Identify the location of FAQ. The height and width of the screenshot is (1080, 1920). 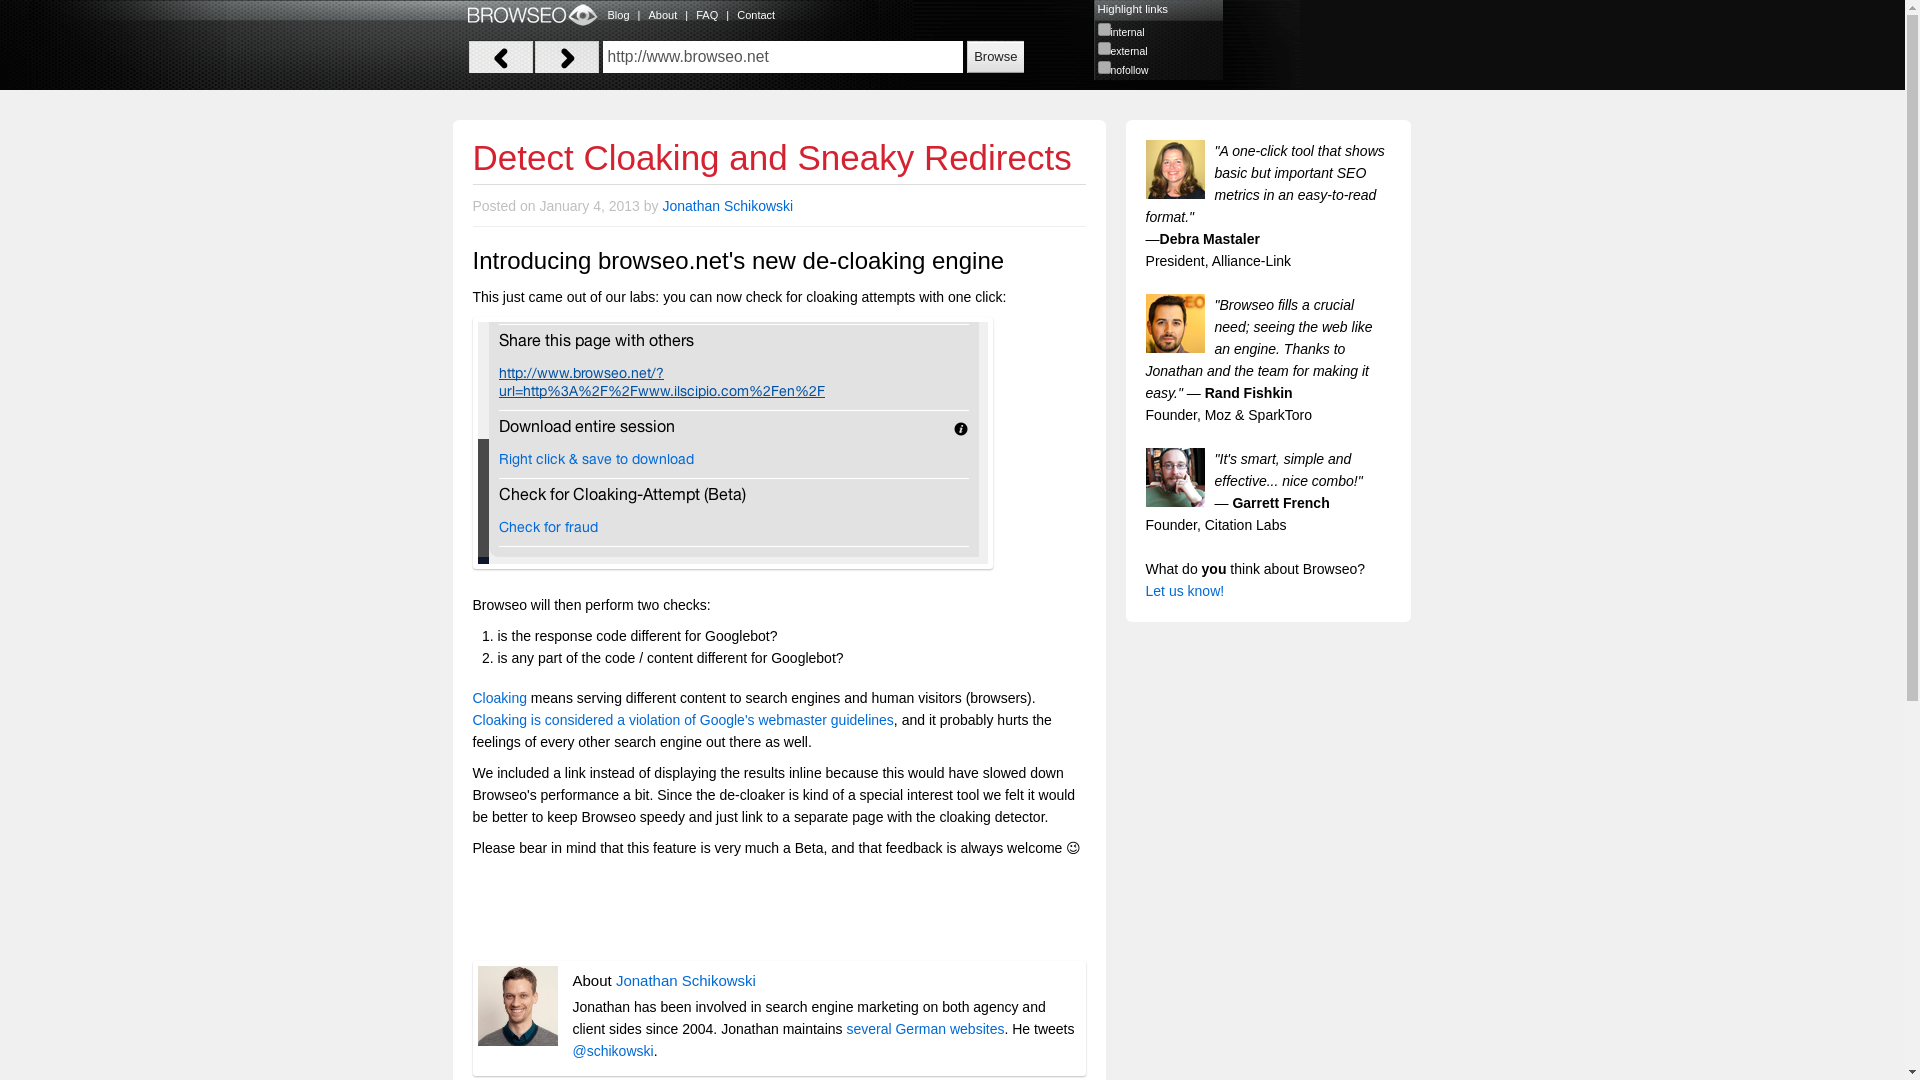
(706, 14).